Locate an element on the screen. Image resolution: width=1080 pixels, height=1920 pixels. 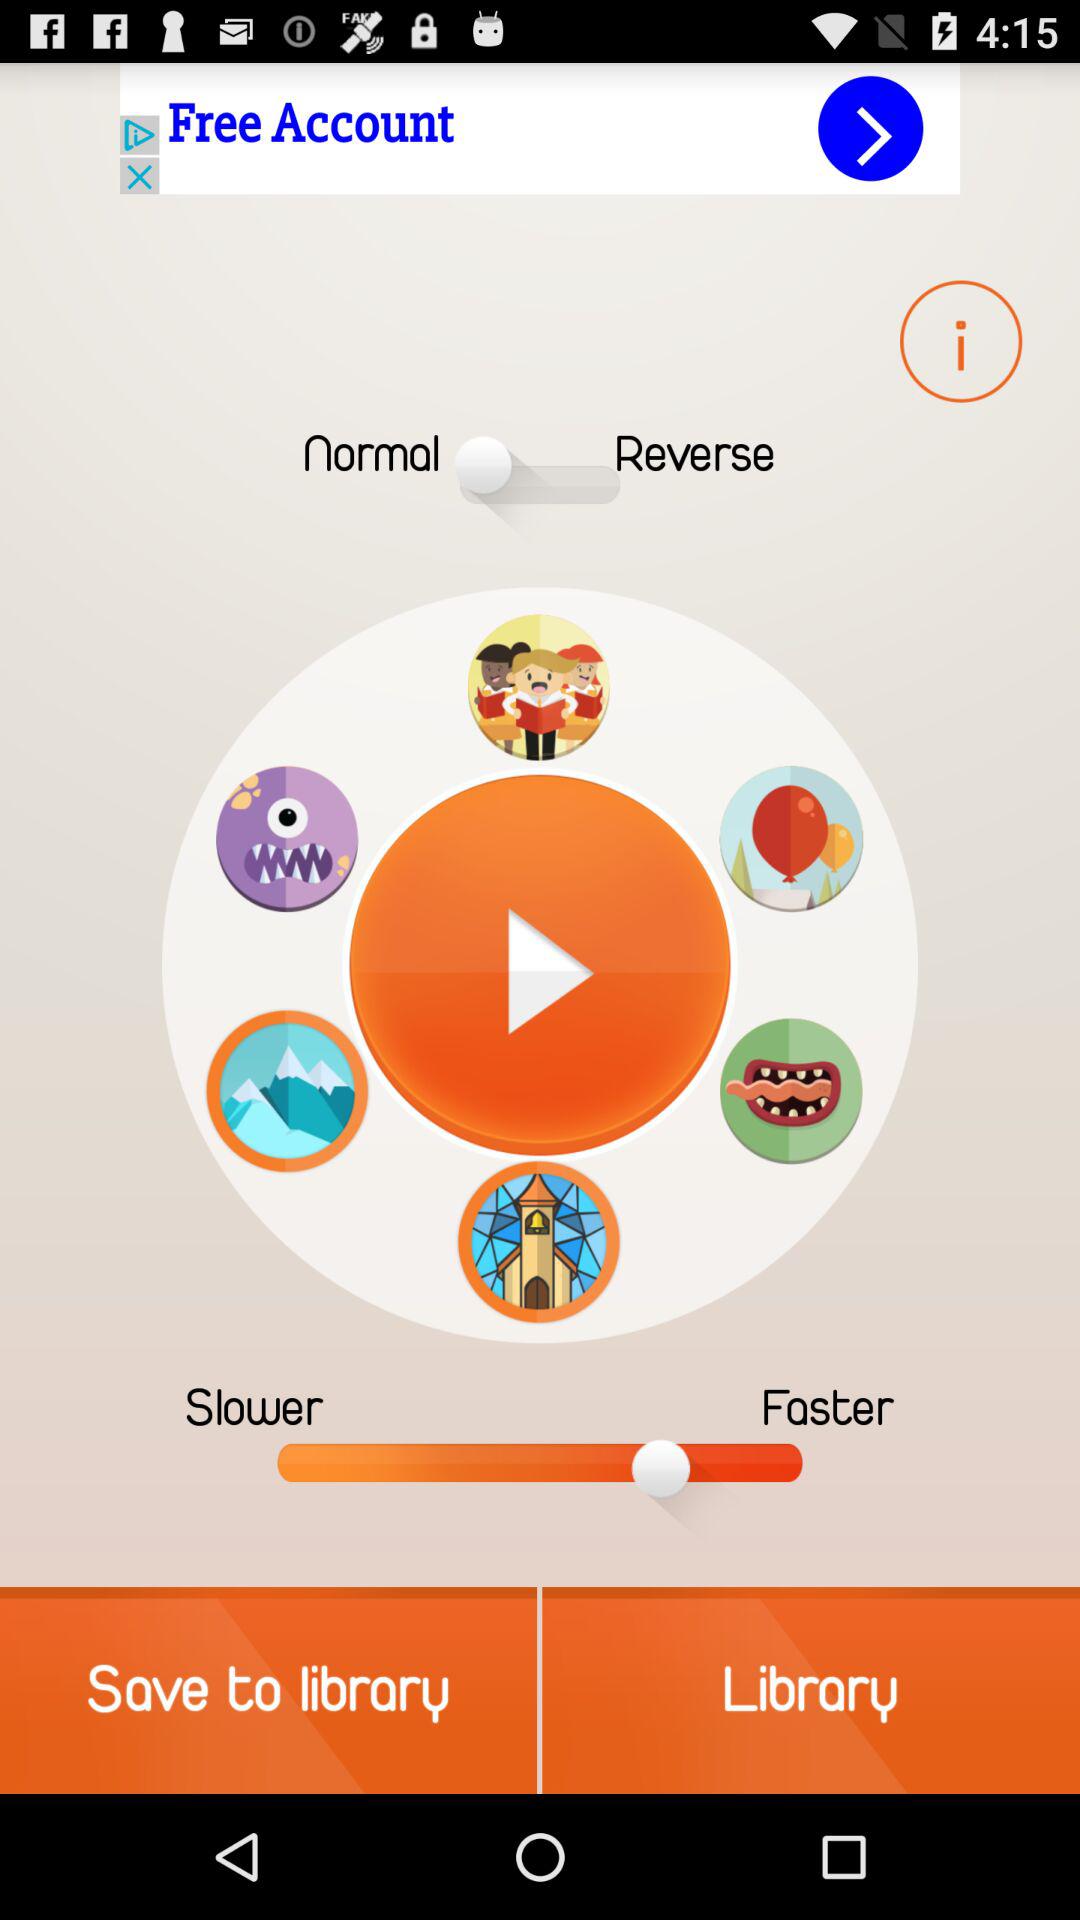
click on play button is located at coordinates (540, 964).